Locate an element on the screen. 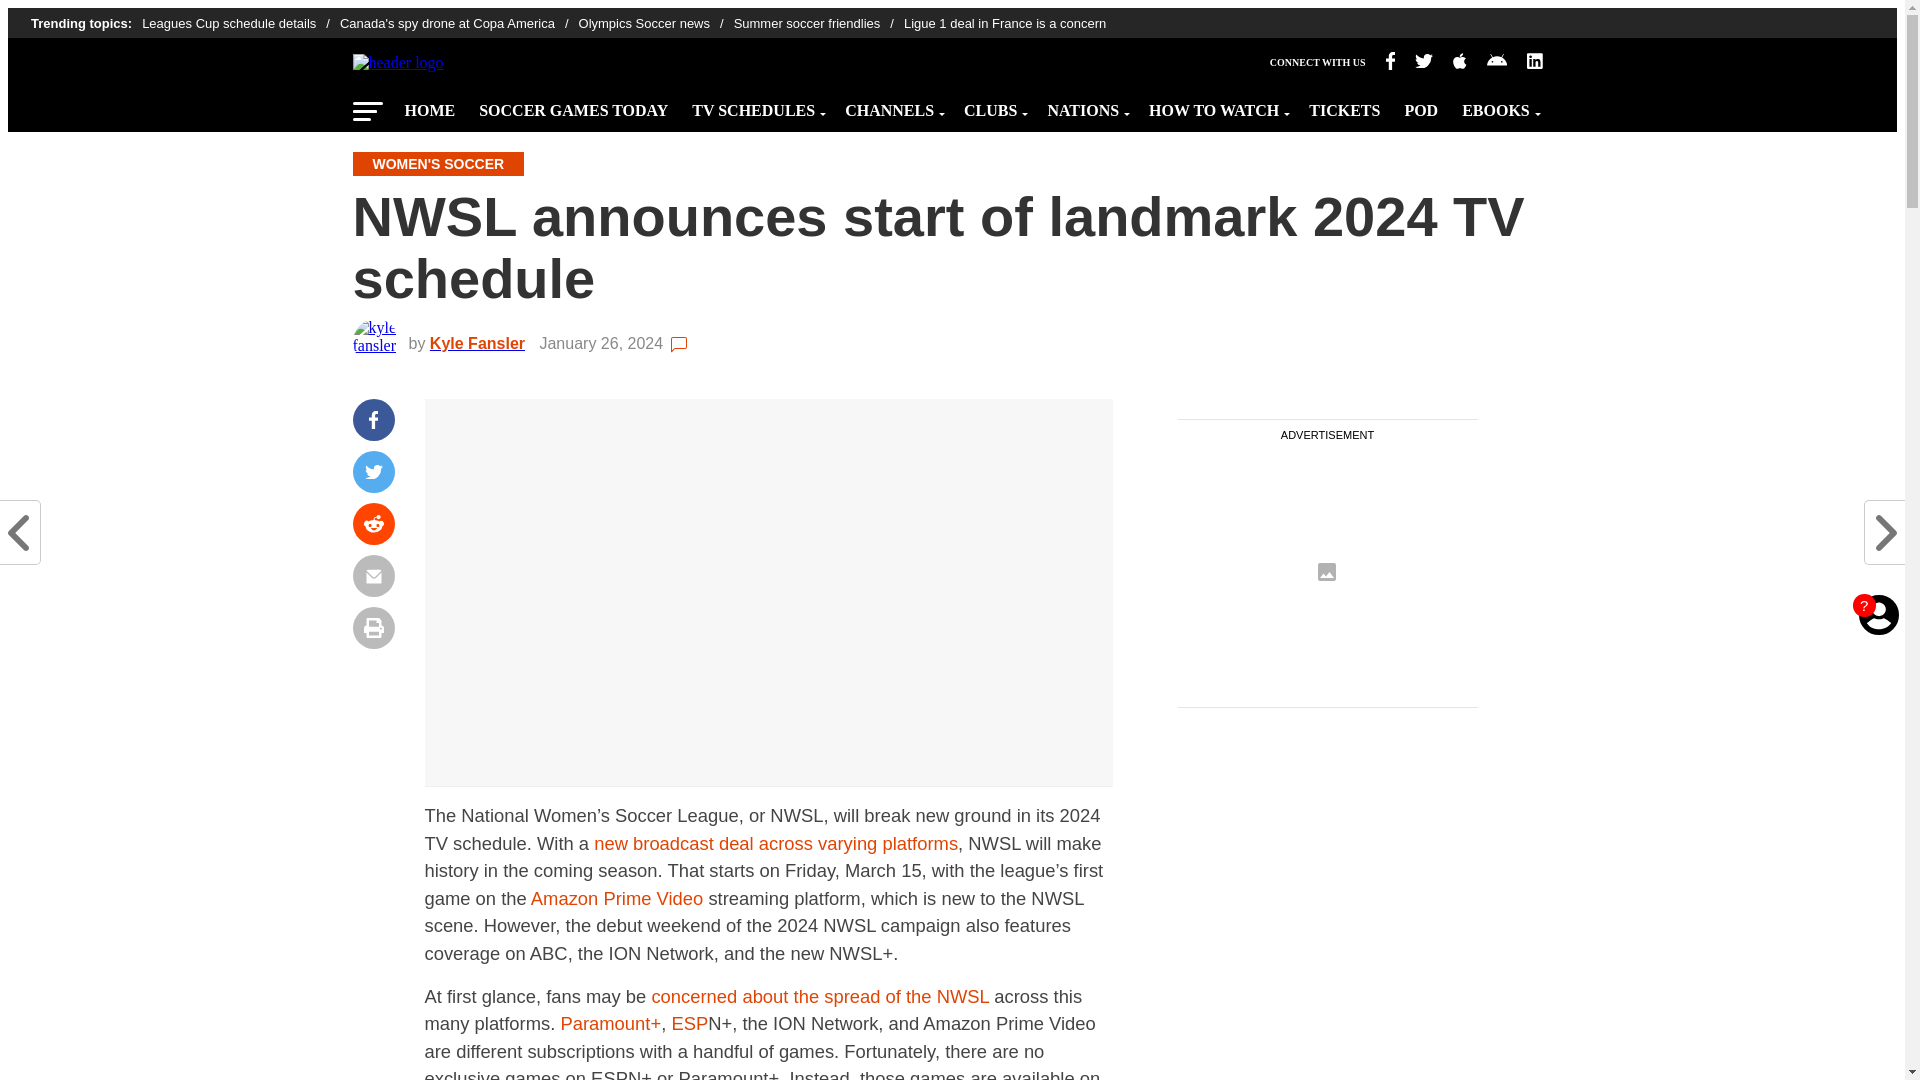 Image resolution: width=1920 pixels, height=1080 pixels. Leagues Cup schedule details is located at coordinates (240, 24).